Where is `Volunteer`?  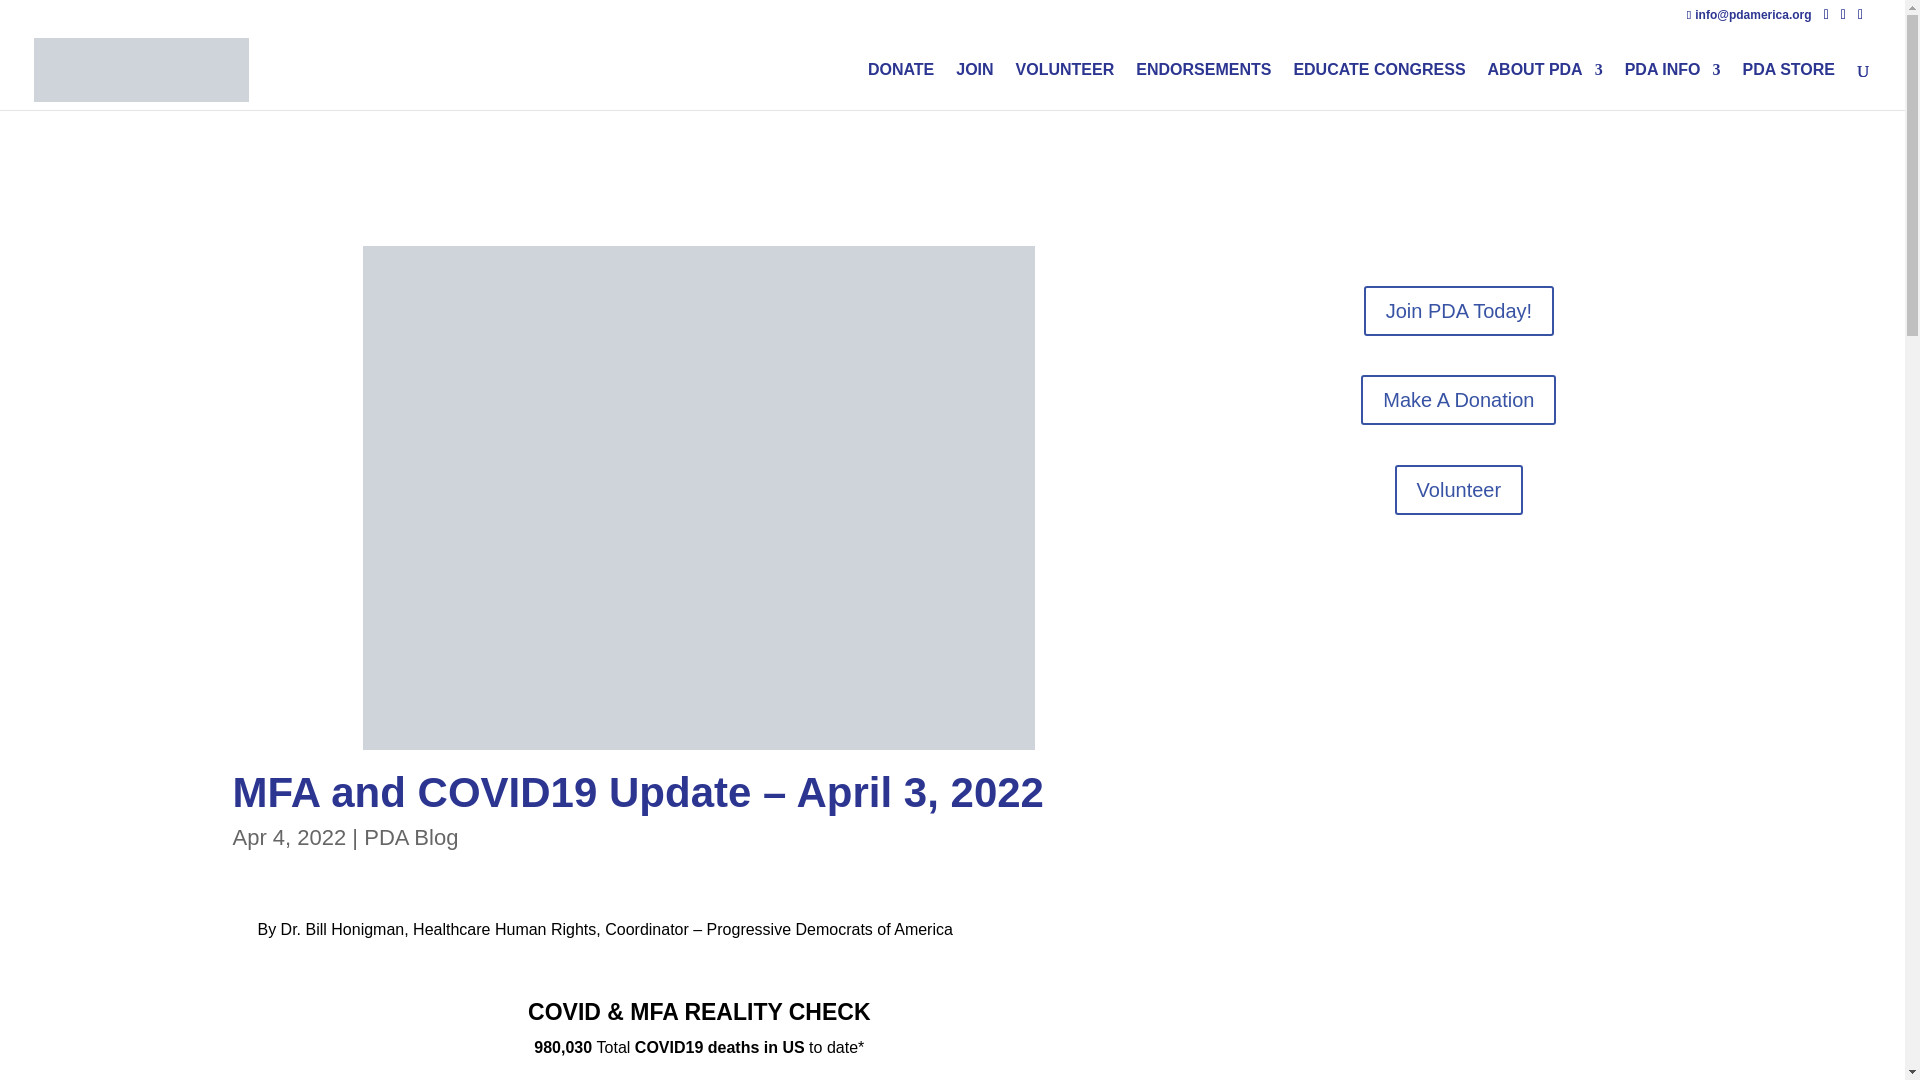
Volunteer is located at coordinates (1460, 490).